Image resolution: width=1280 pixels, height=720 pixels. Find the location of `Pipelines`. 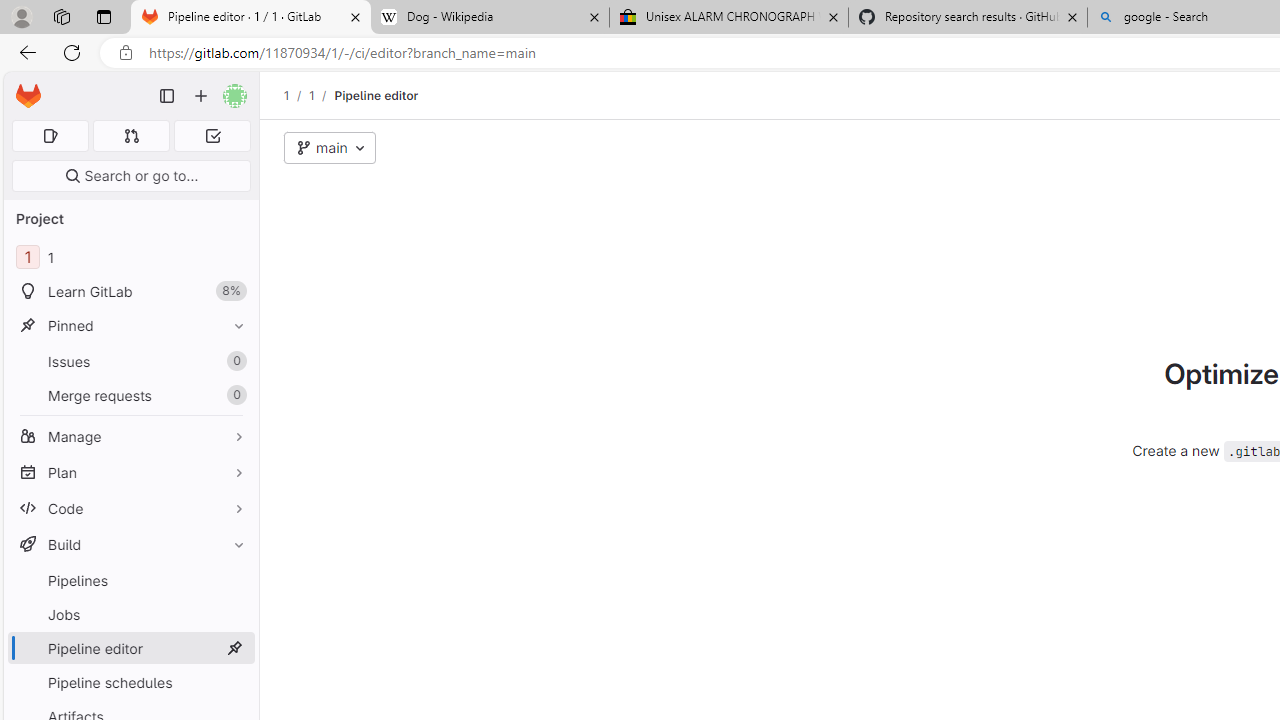

Pipelines is located at coordinates (130, 580).